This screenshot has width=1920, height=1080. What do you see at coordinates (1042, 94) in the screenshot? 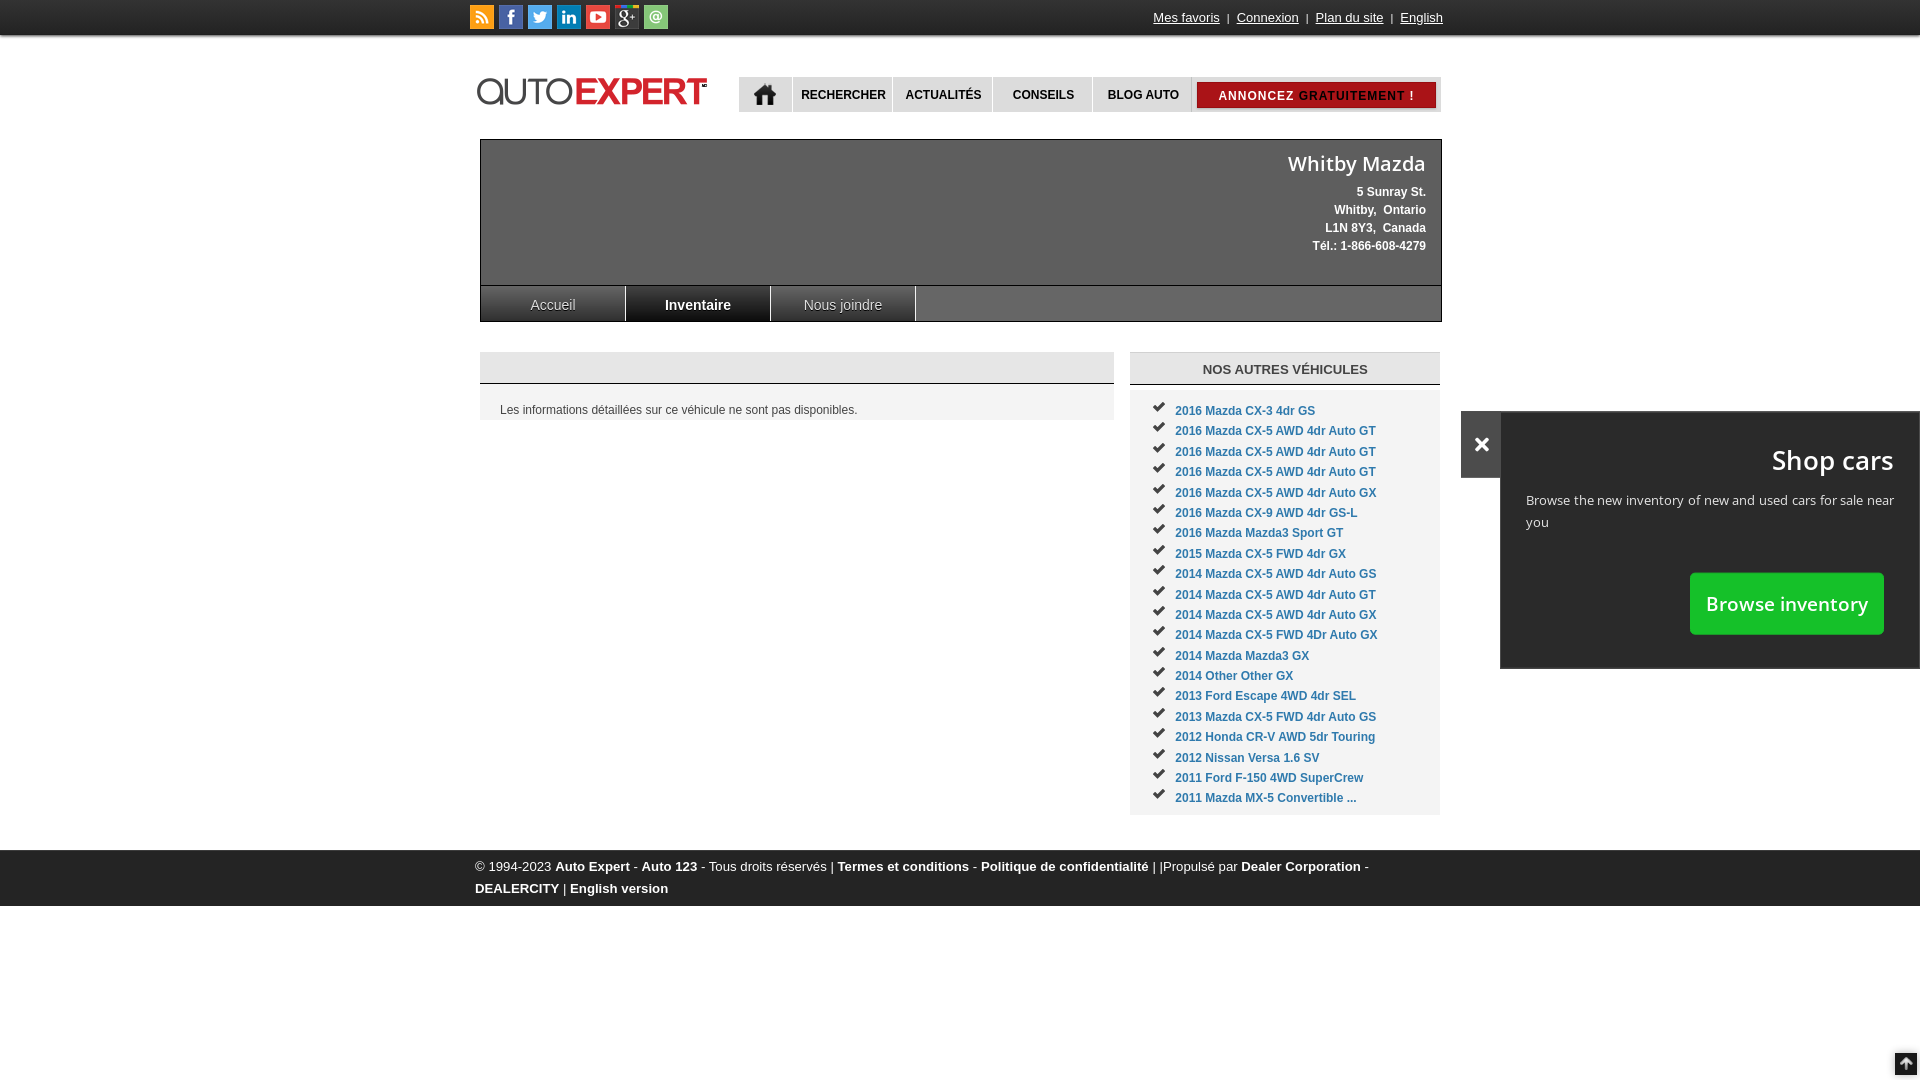
I see `CONSEILS` at bounding box center [1042, 94].